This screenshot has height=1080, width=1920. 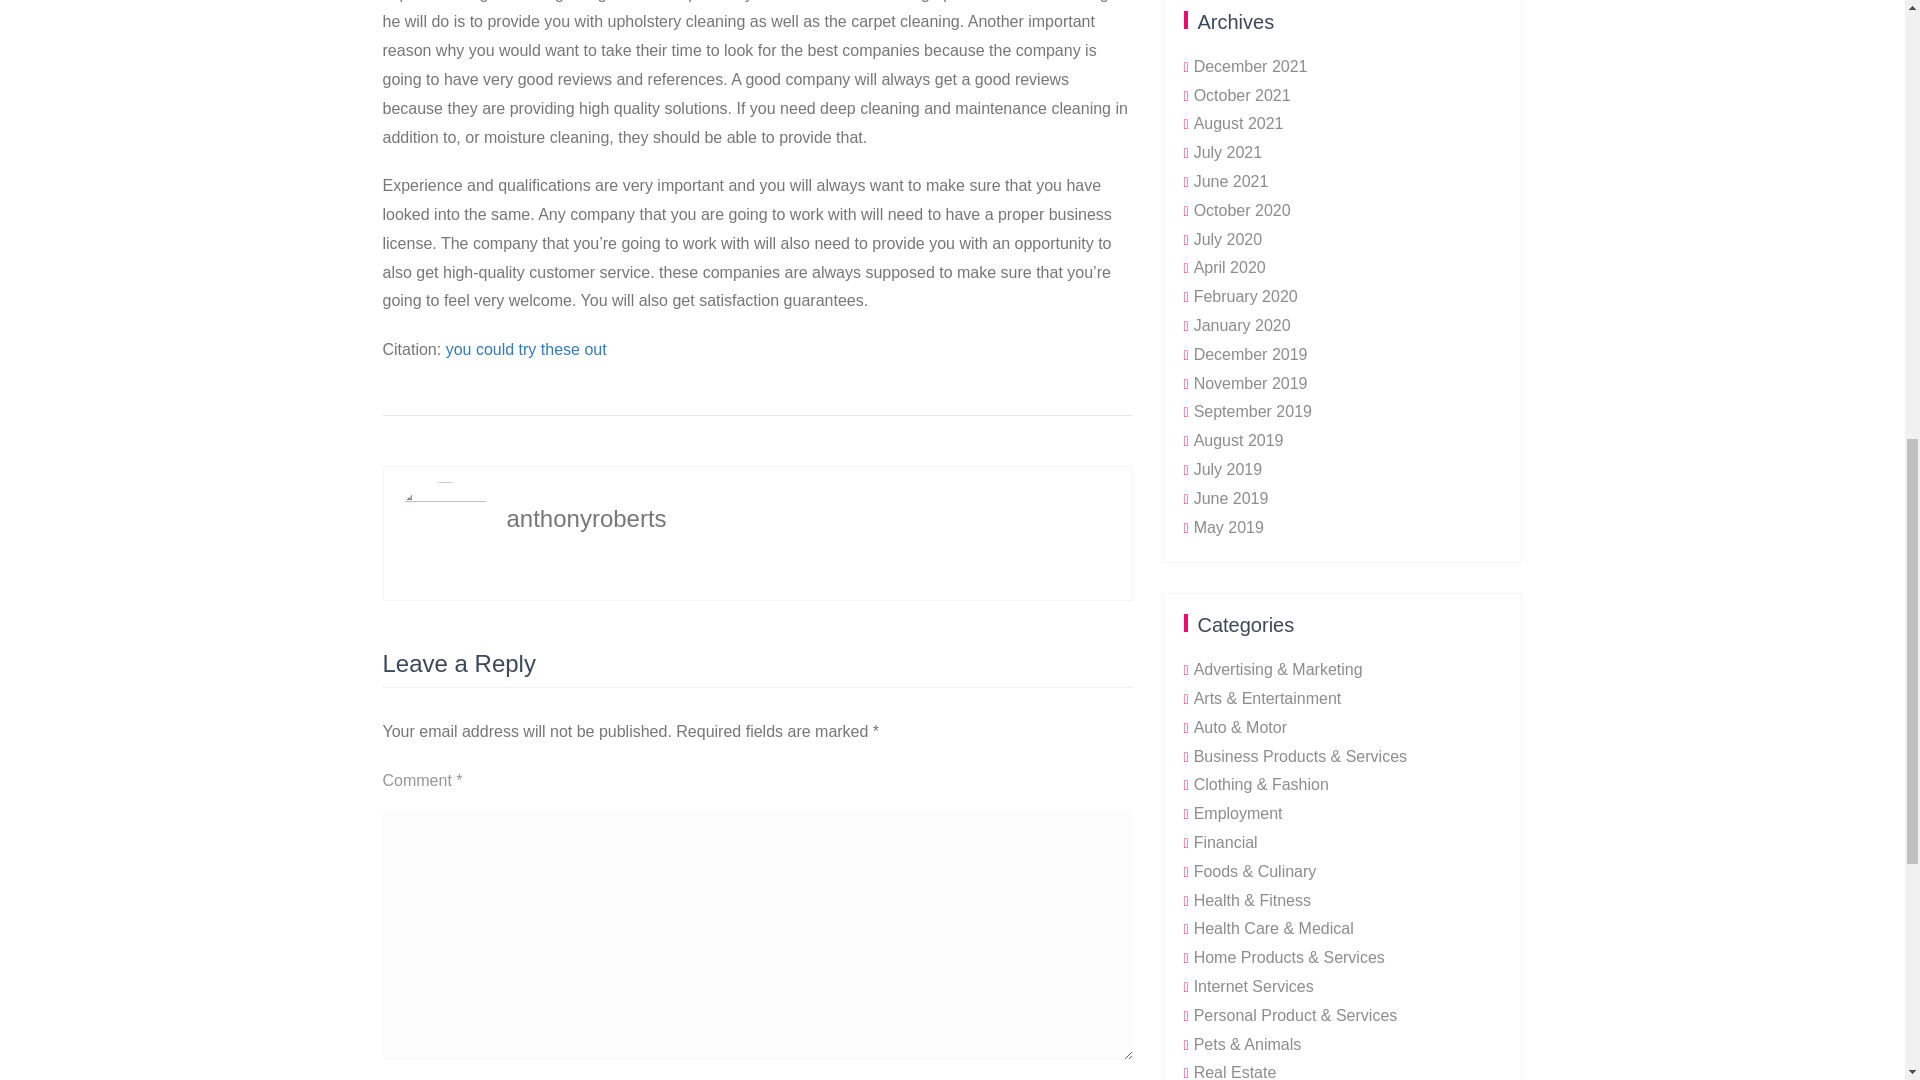 I want to click on July 2020, so click(x=1228, y=240).